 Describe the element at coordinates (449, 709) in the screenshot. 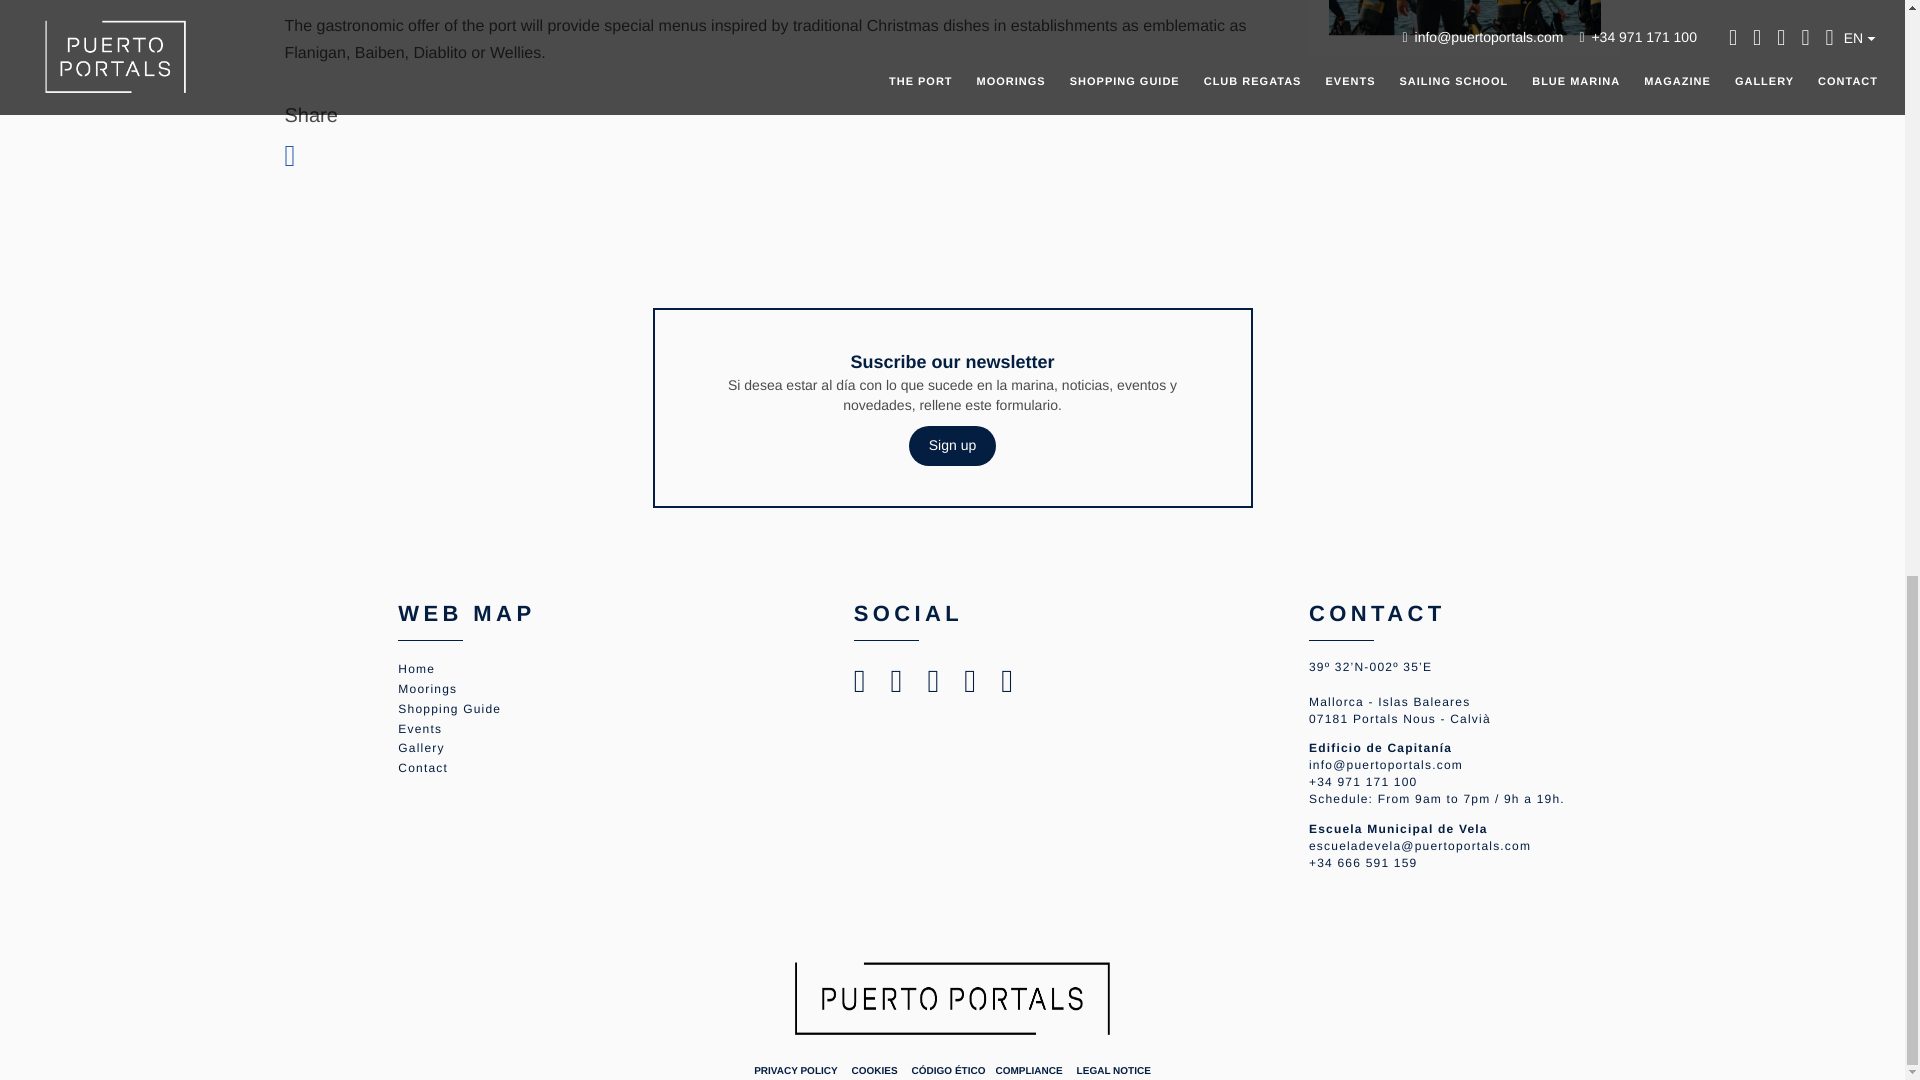

I see `Shopping Guide` at that location.